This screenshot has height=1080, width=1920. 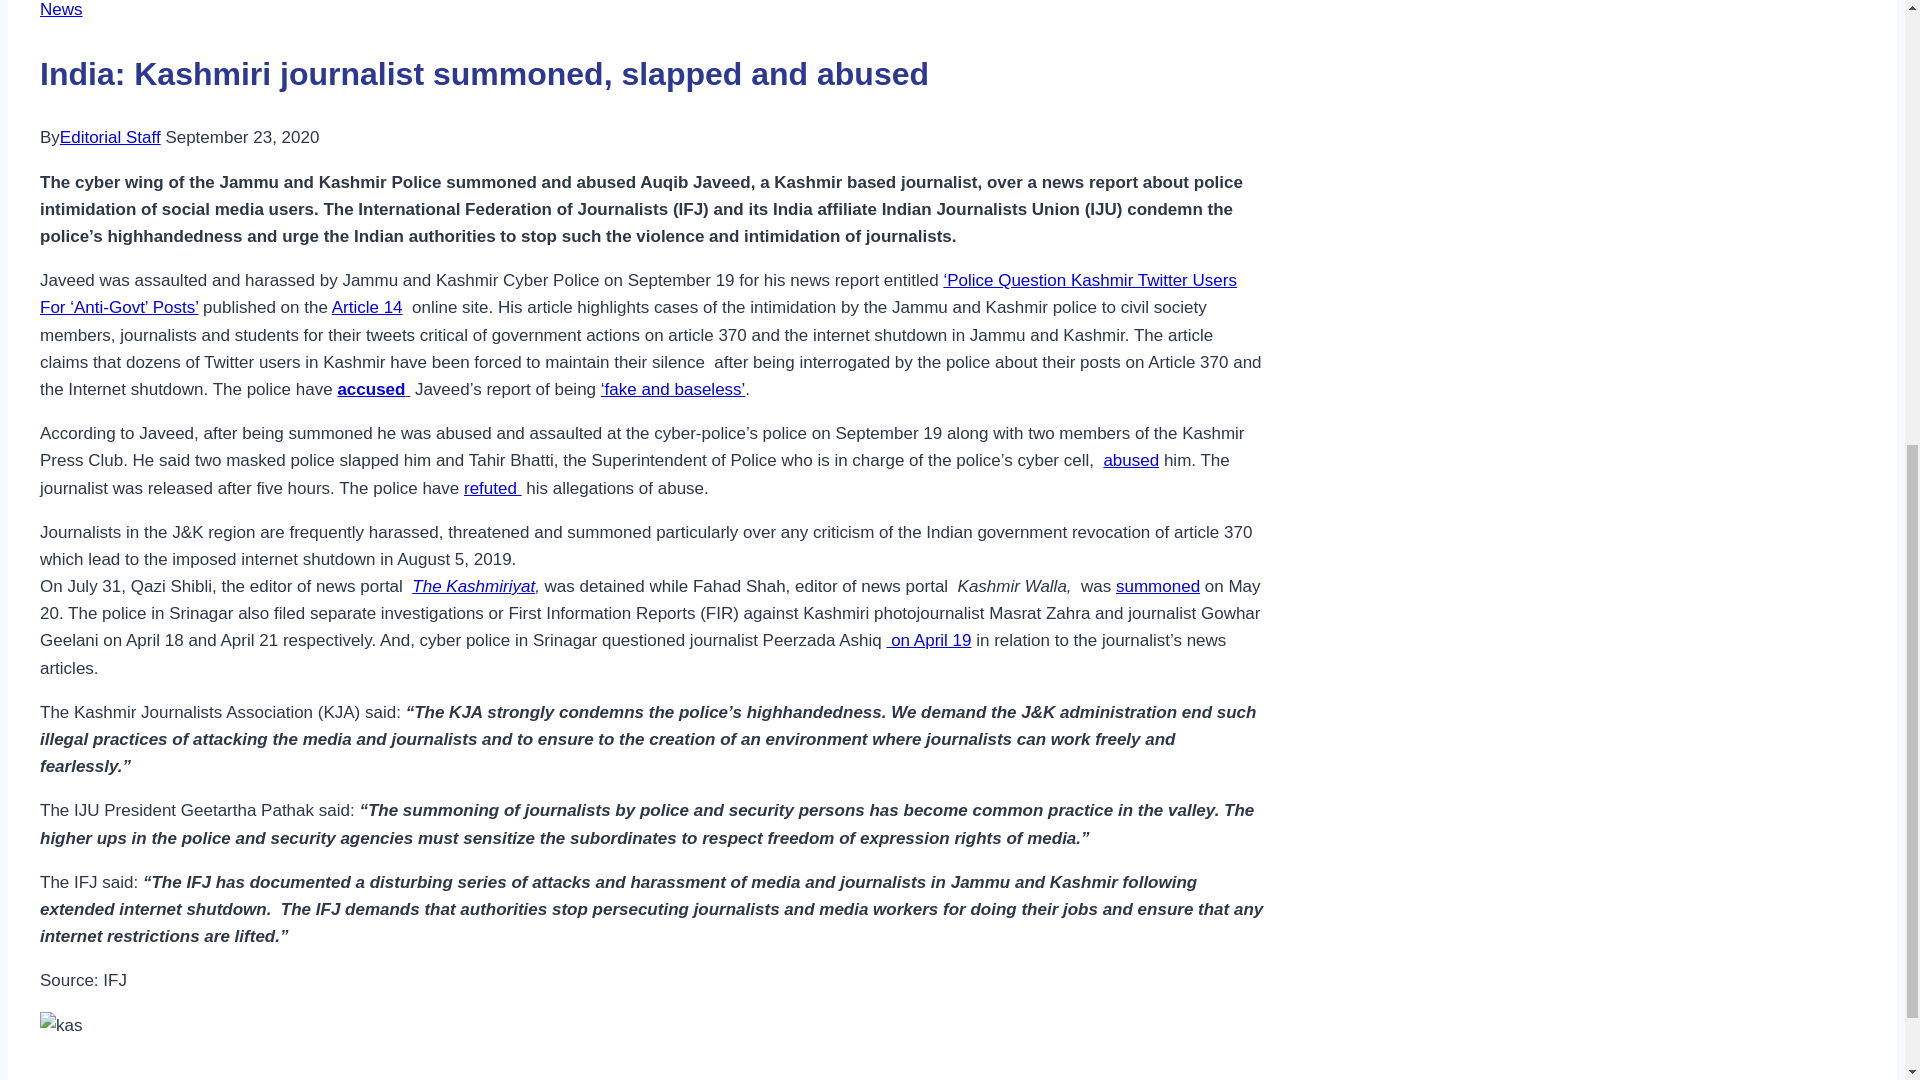 What do you see at coordinates (493, 487) in the screenshot?
I see `refuted ` at bounding box center [493, 487].